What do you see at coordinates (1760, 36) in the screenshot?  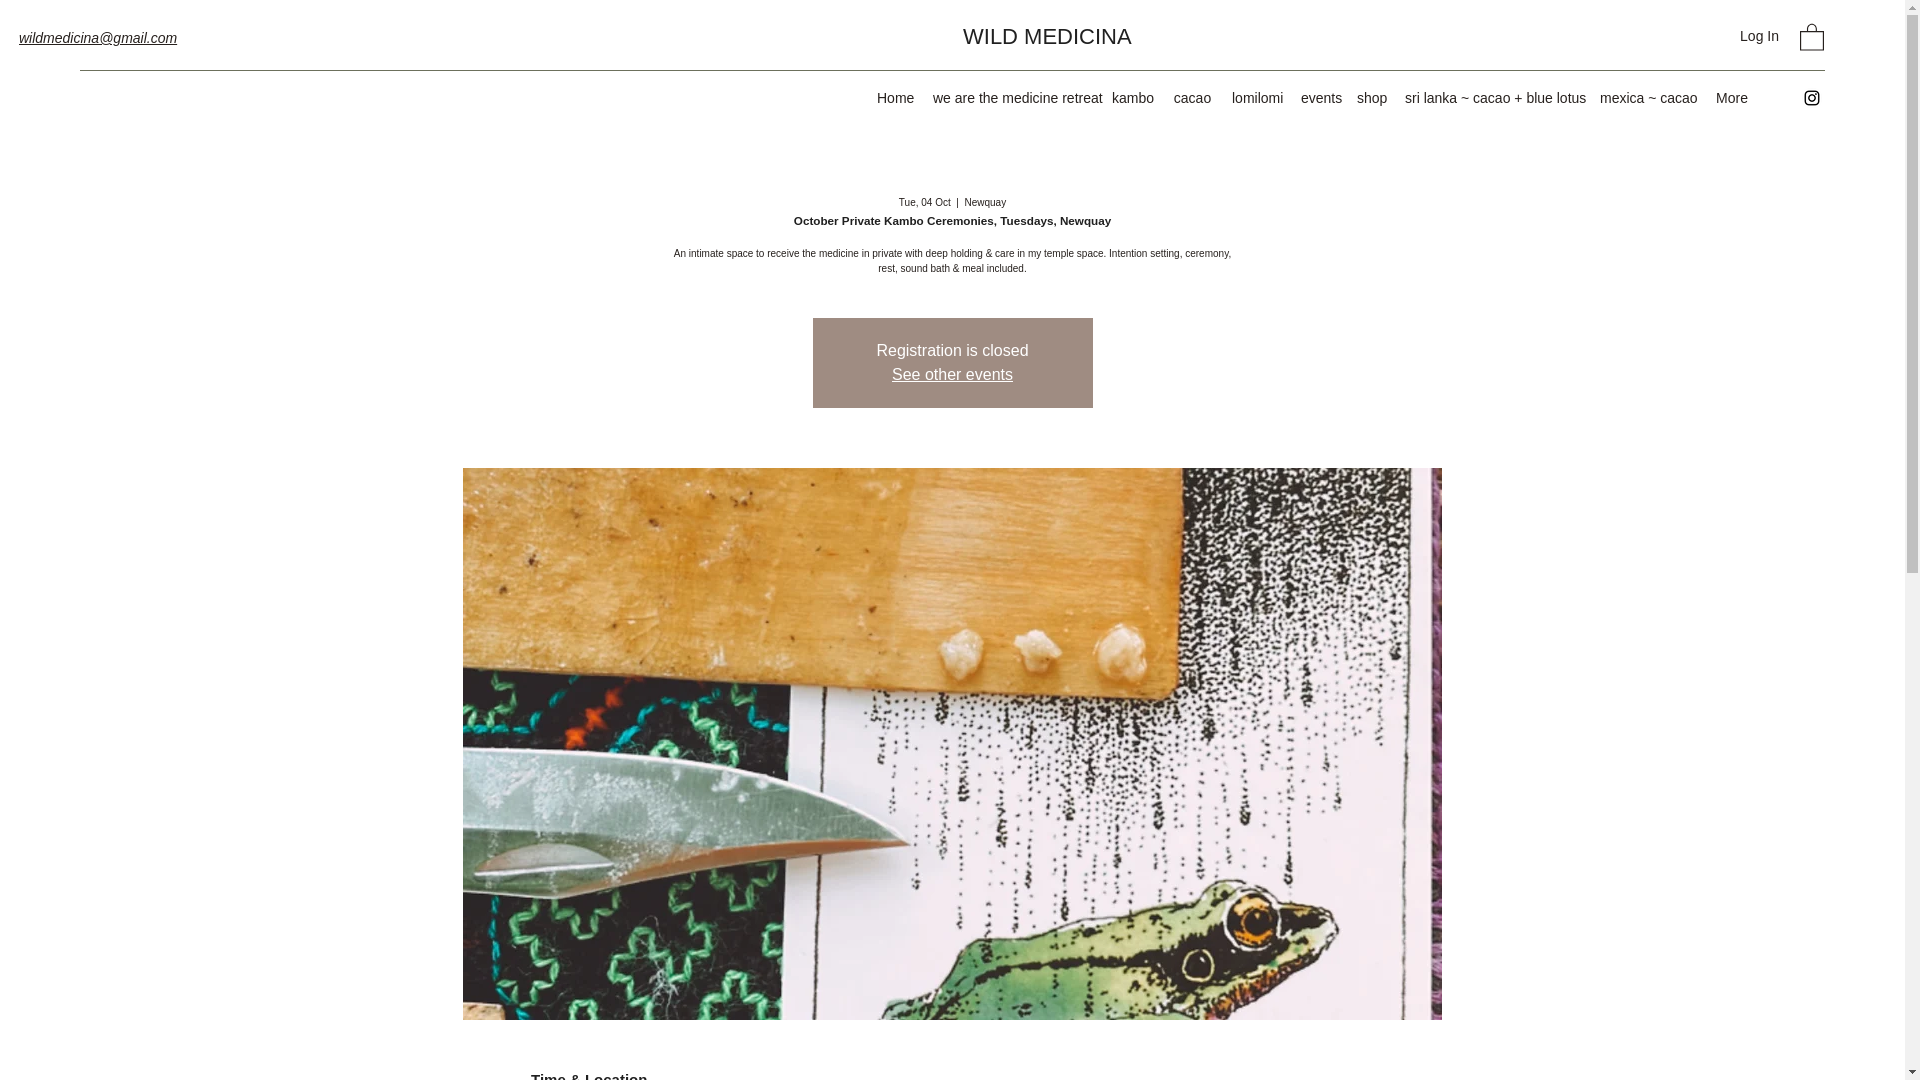 I see `Log In` at bounding box center [1760, 36].